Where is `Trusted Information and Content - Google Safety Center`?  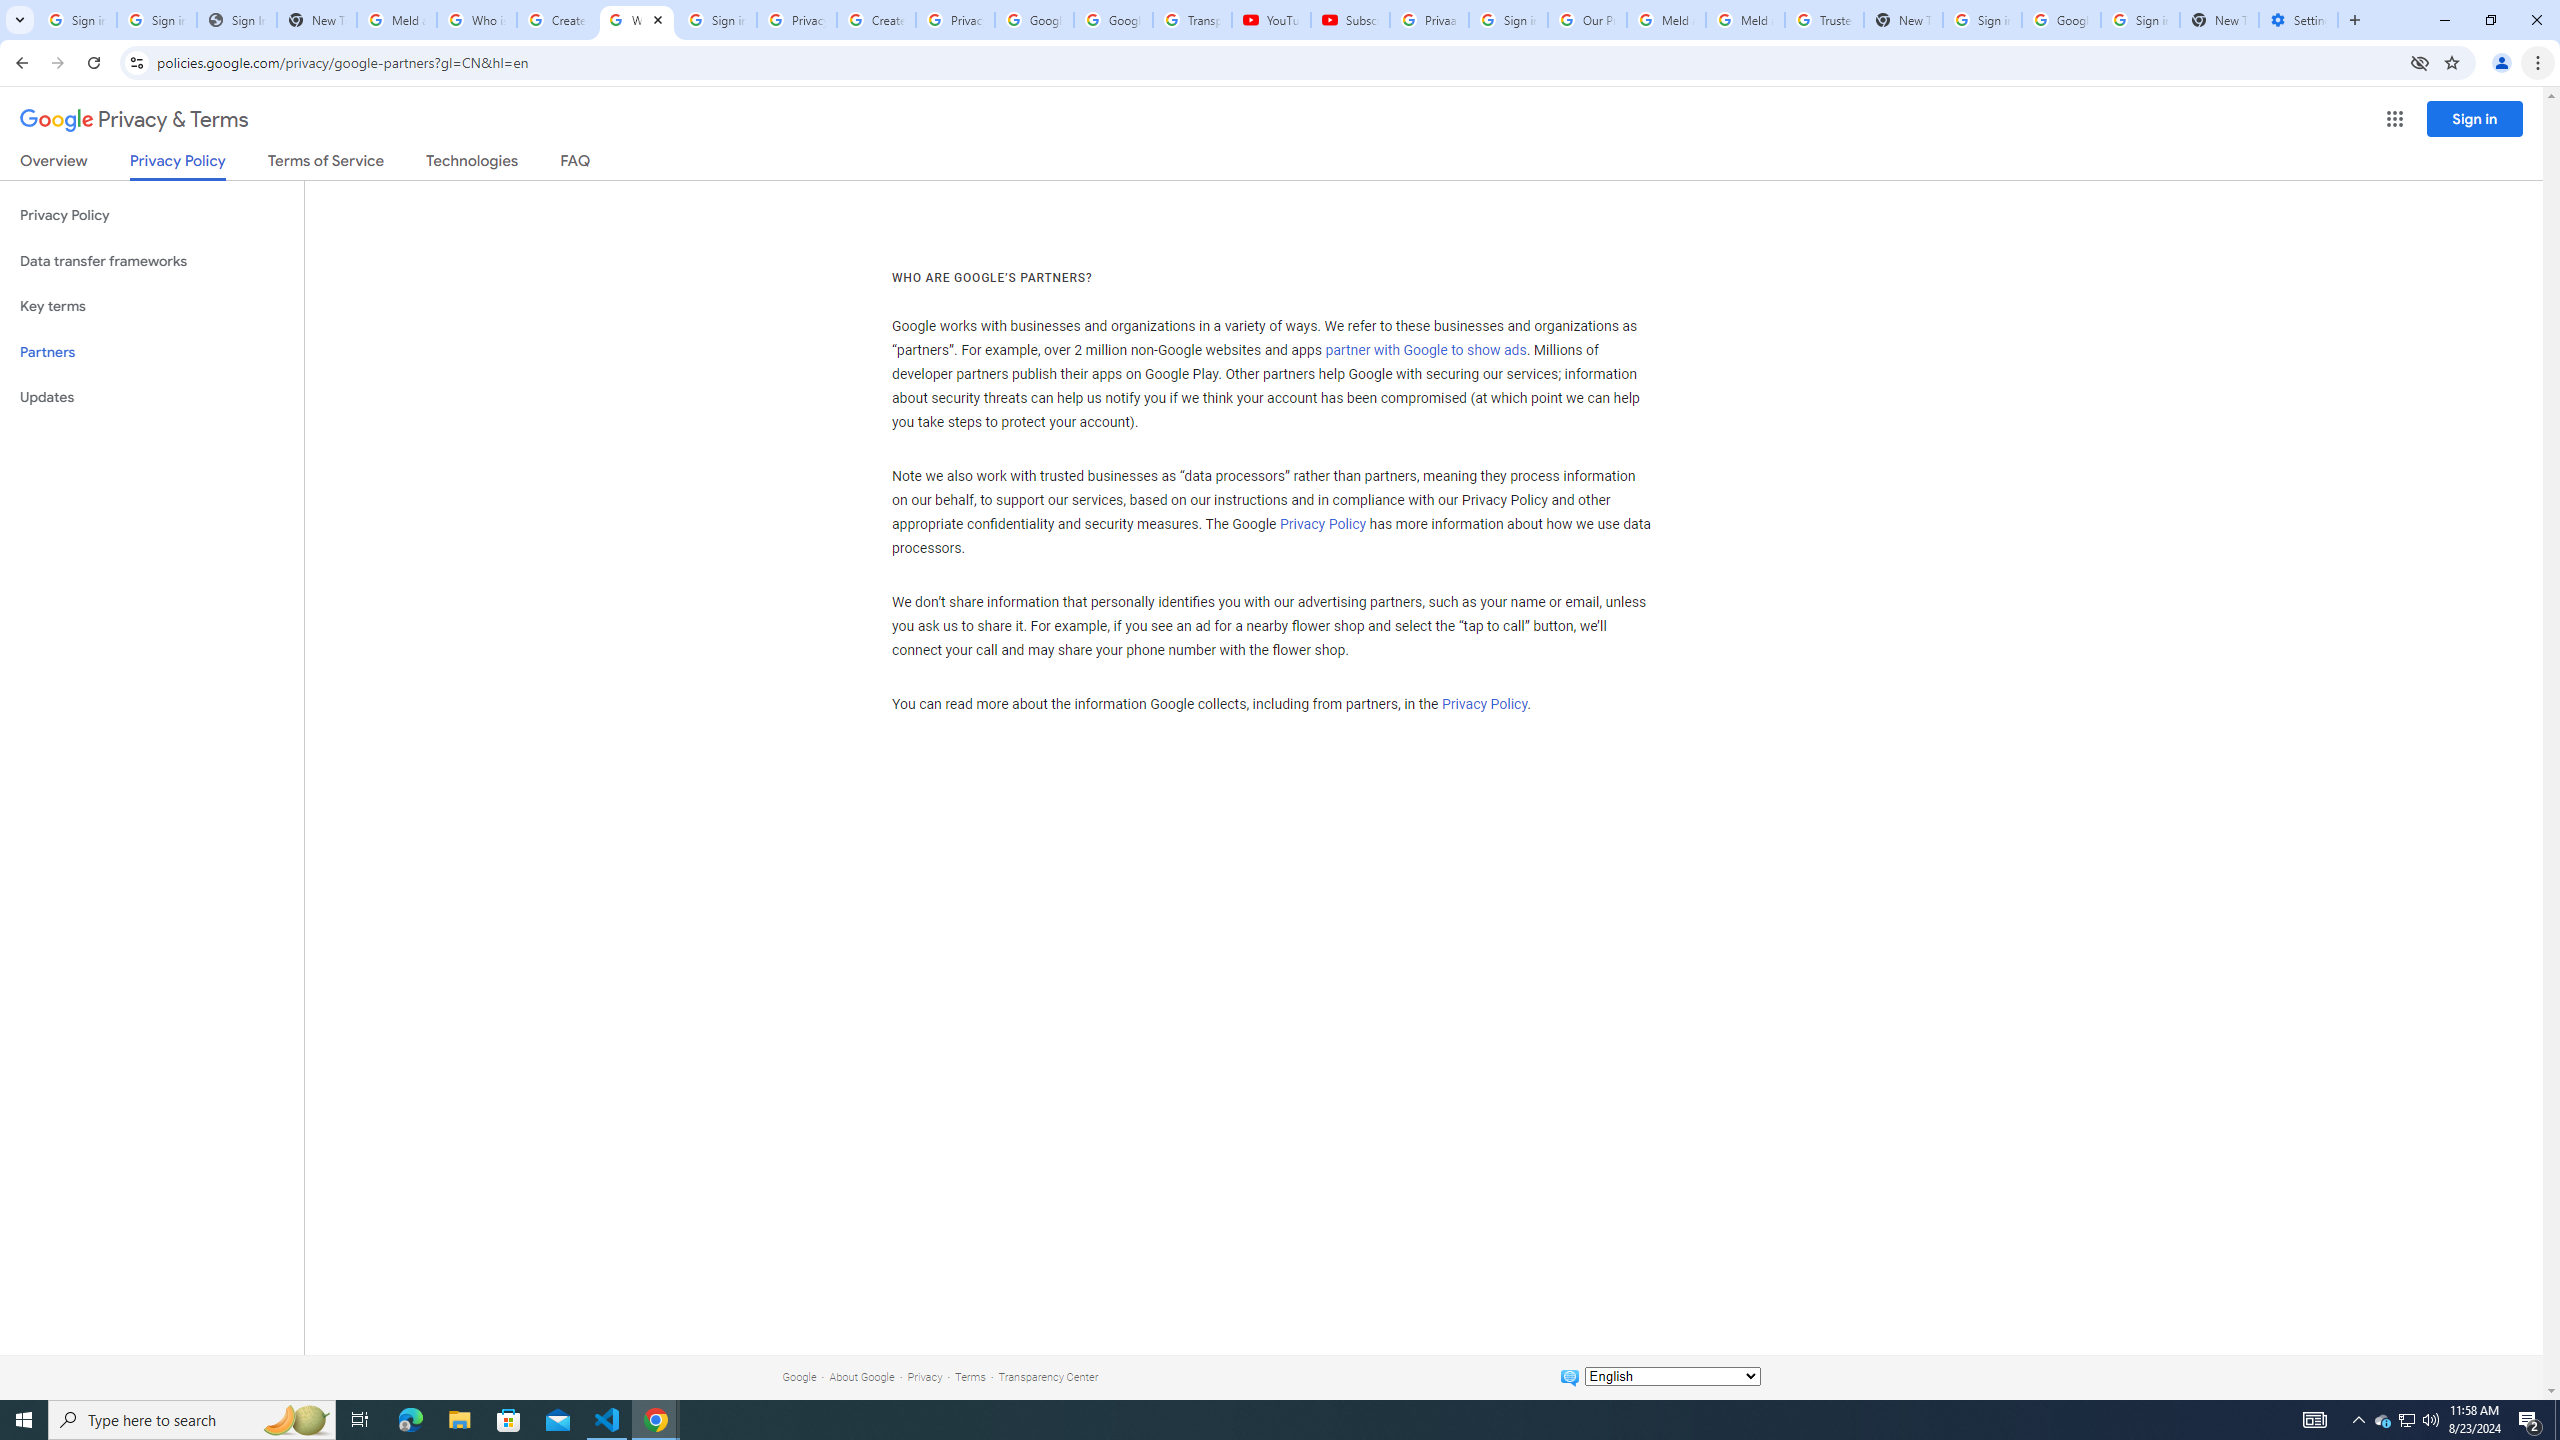 Trusted Information and Content - Google Safety Center is located at coordinates (1824, 20).